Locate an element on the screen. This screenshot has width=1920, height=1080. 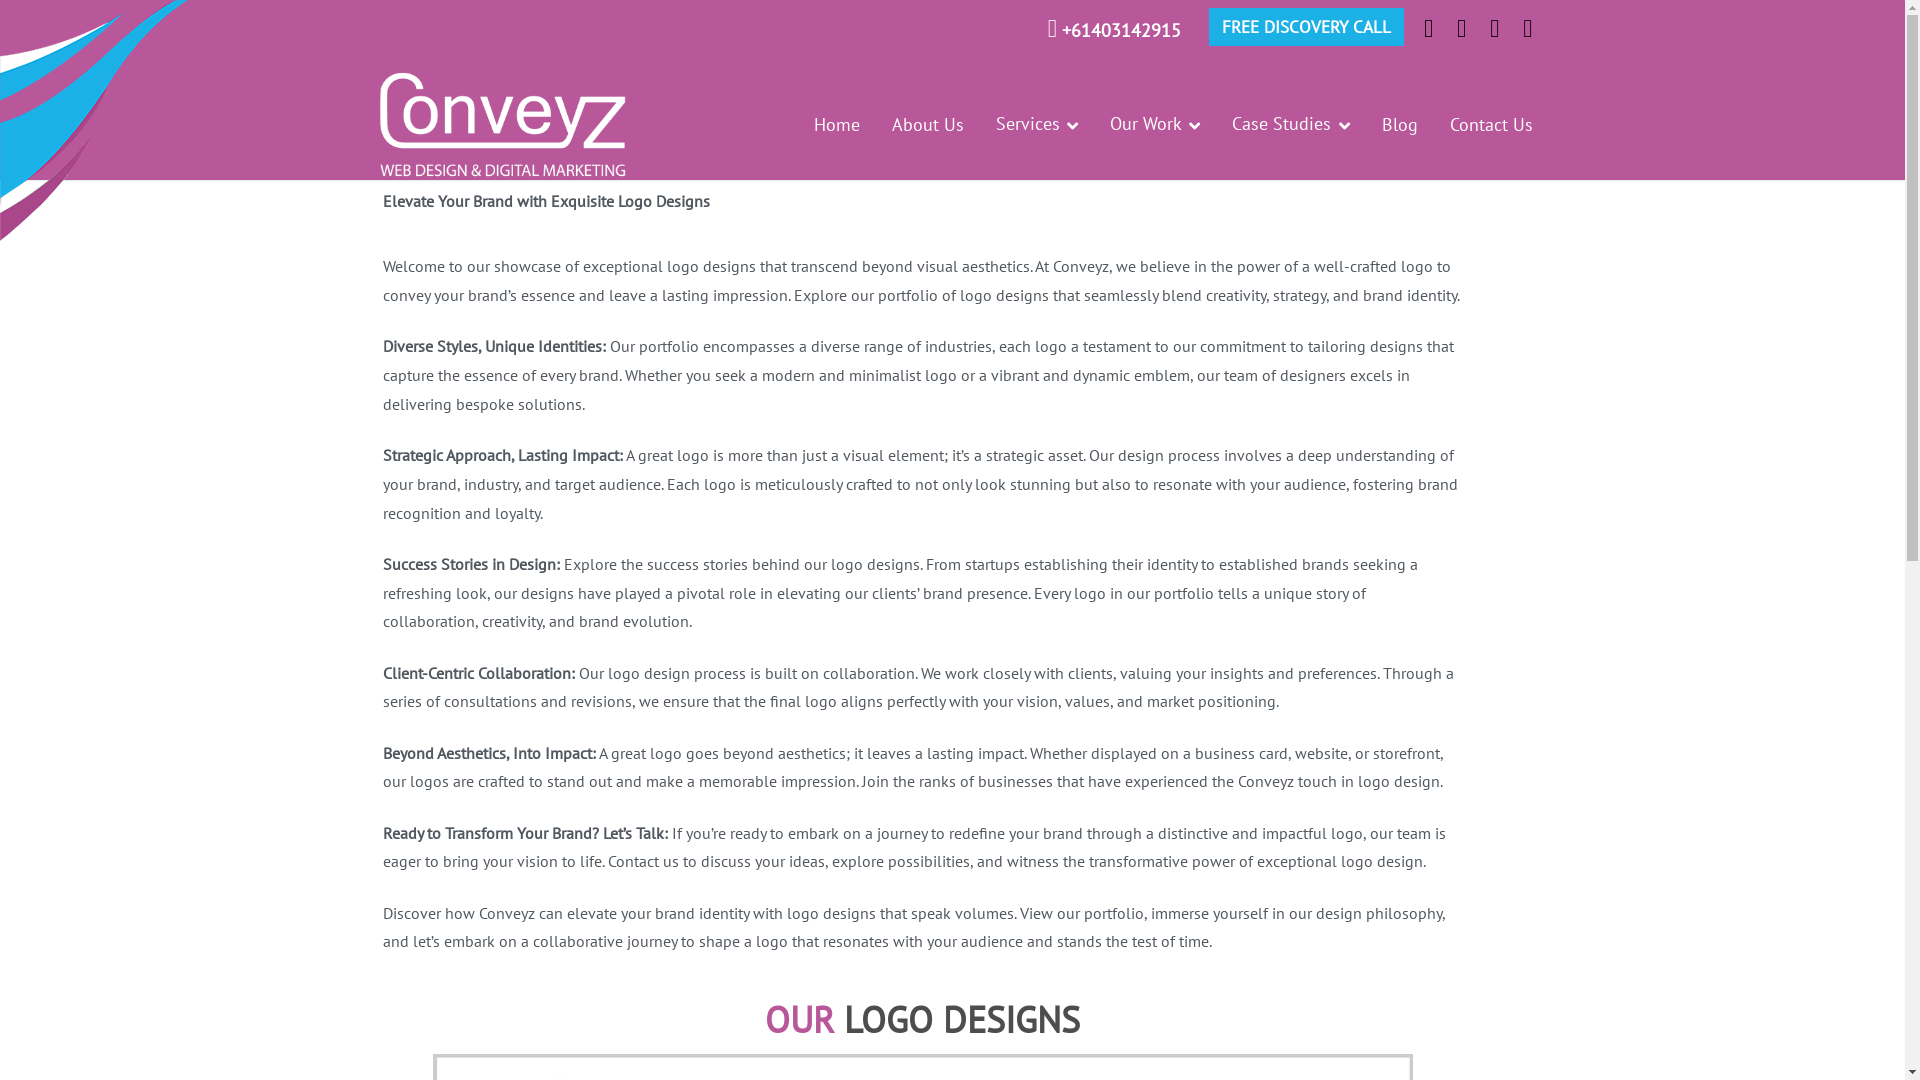
About Us is located at coordinates (928, 125).